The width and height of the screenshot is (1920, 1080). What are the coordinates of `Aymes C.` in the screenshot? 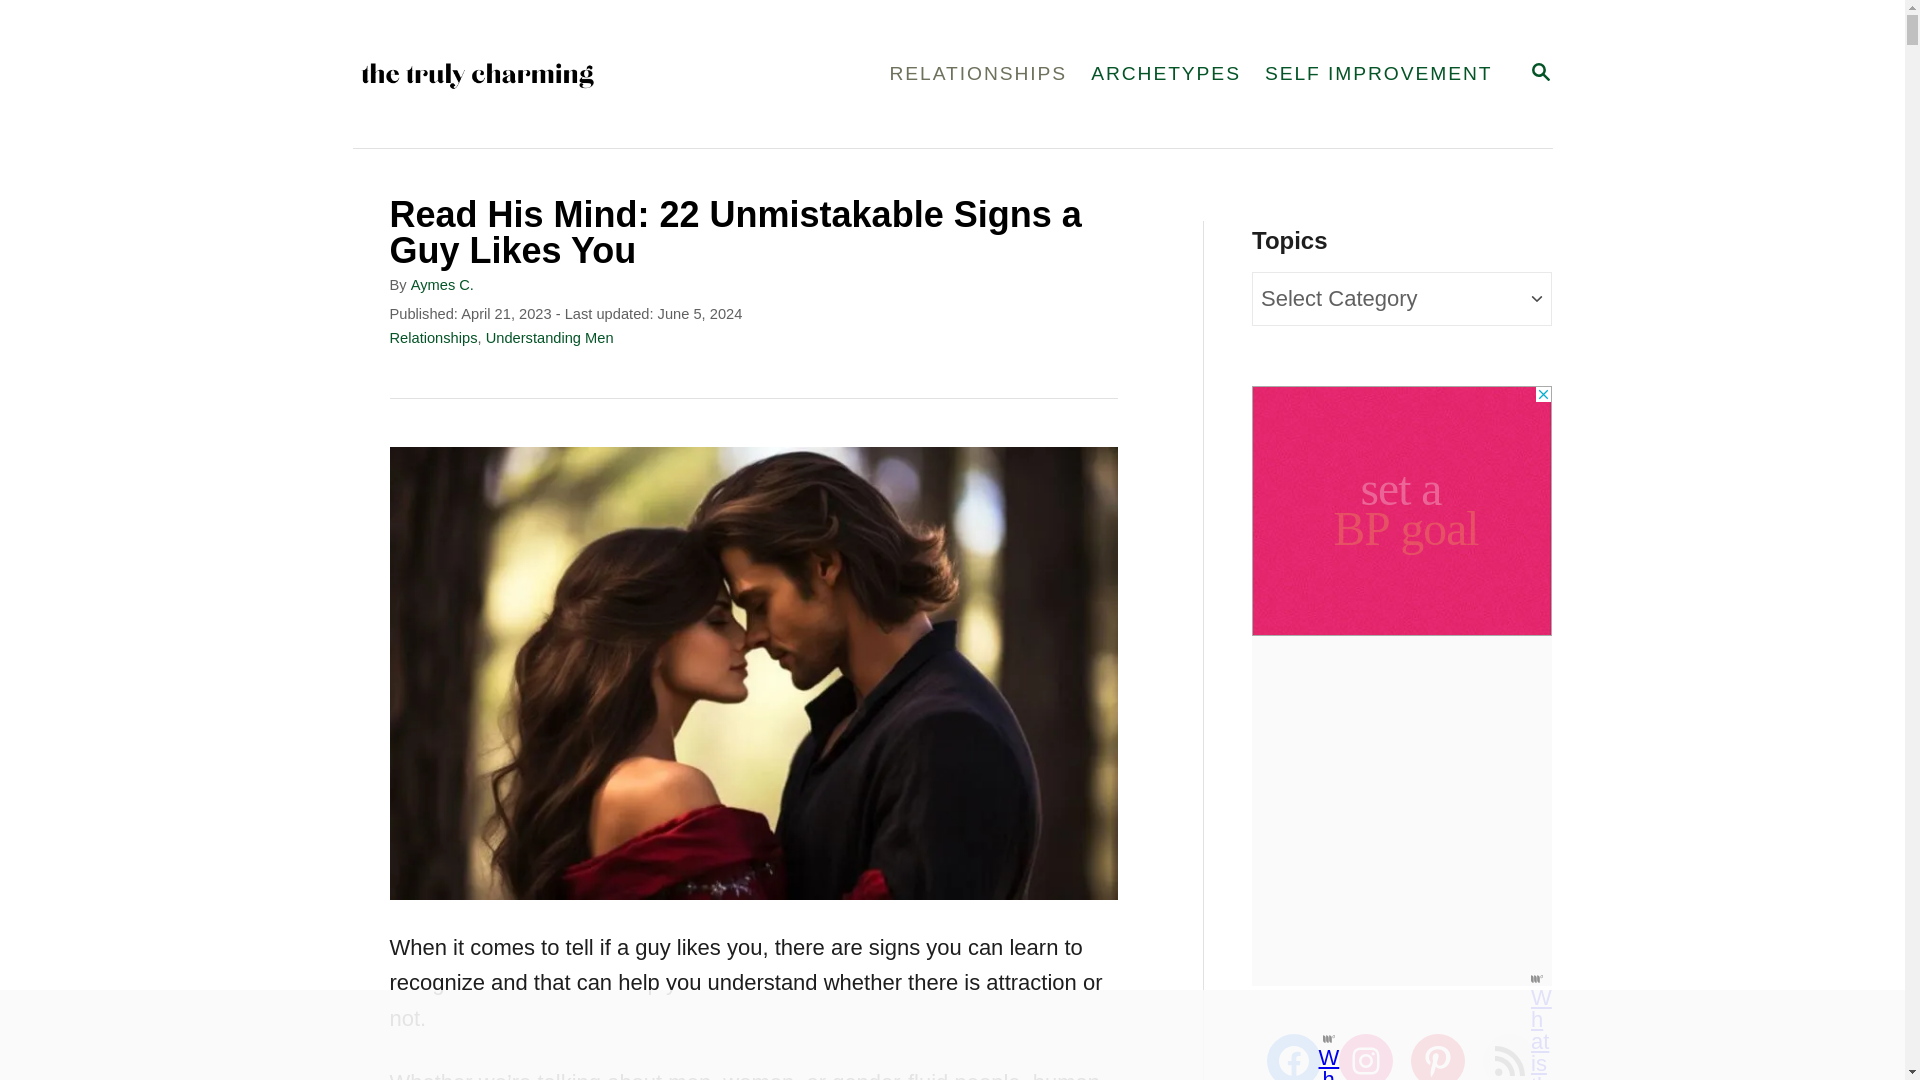 It's located at (558, 74).